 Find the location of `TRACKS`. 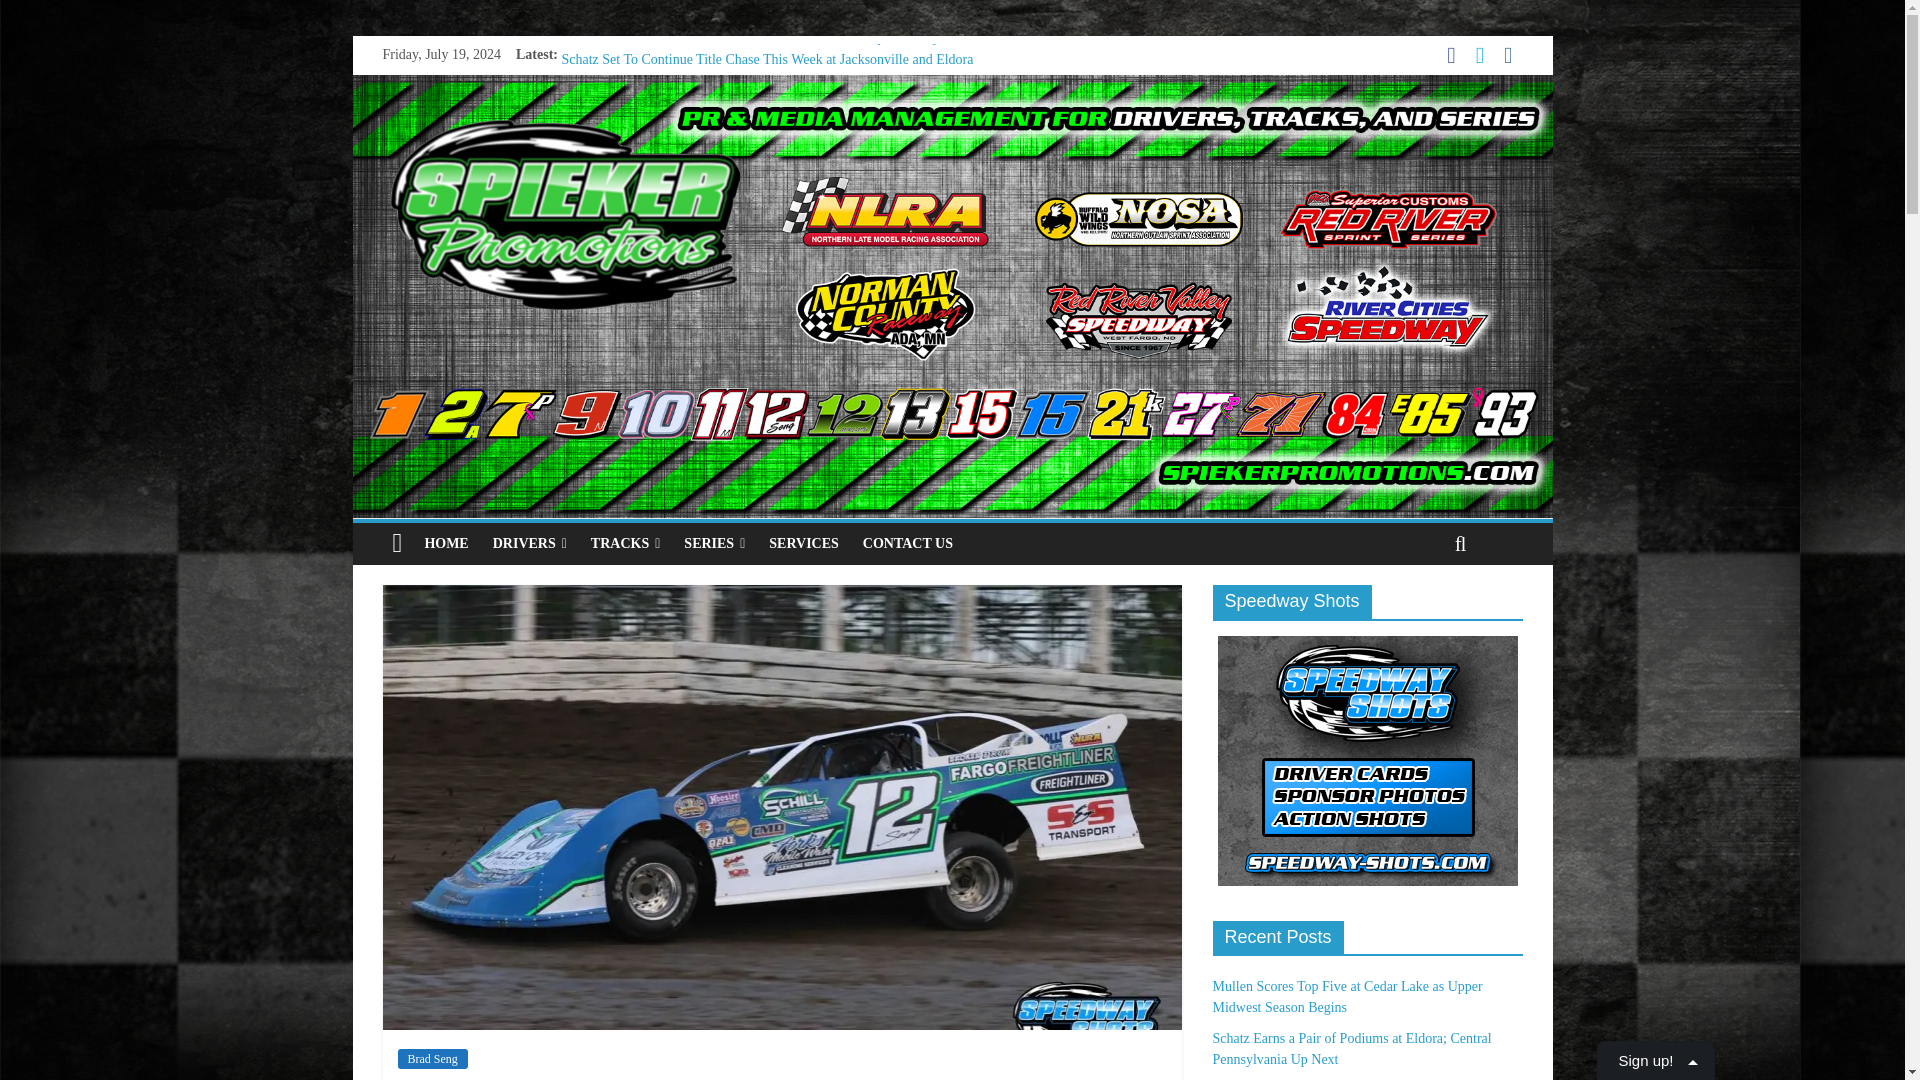

TRACKS is located at coordinates (626, 543).